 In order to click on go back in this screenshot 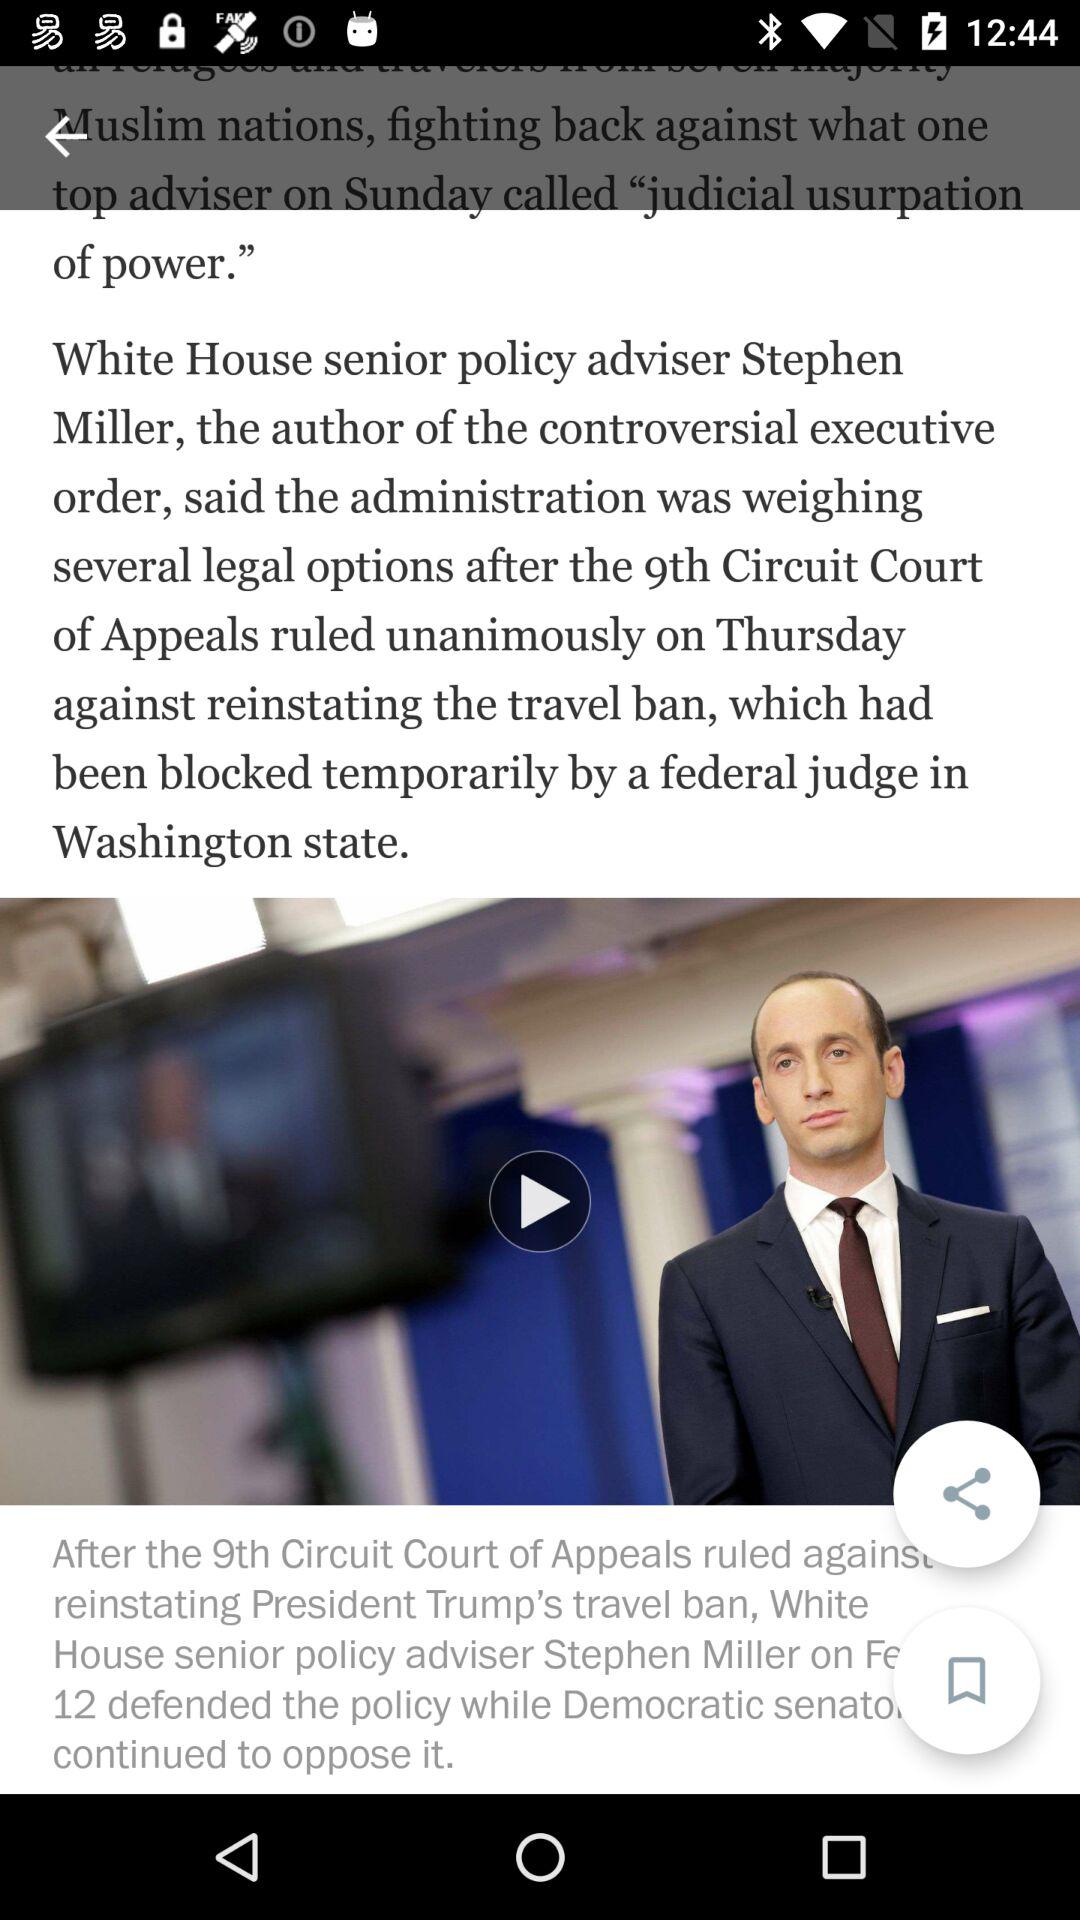, I will do `click(66, 136)`.